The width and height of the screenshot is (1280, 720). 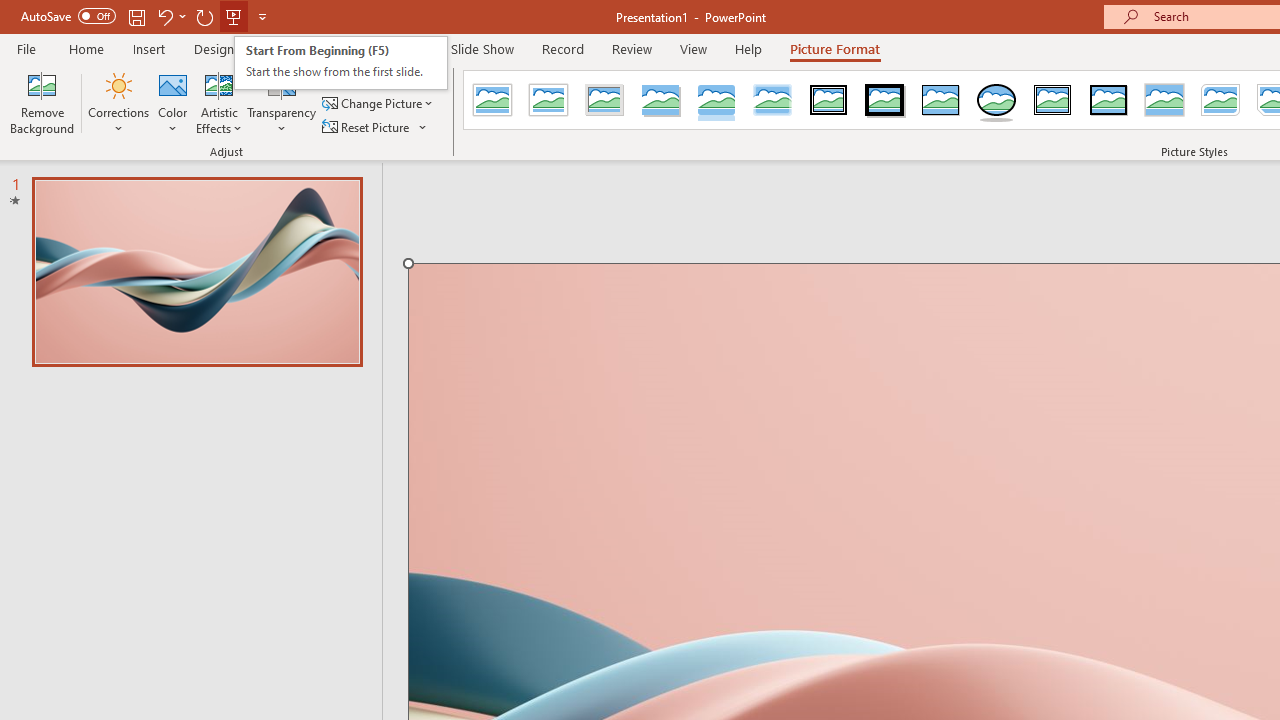 What do you see at coordinates (1220, 100) in the screenshot?
I see `Rounded Diagonal Corner, White` at bounding box center [1220, 100].